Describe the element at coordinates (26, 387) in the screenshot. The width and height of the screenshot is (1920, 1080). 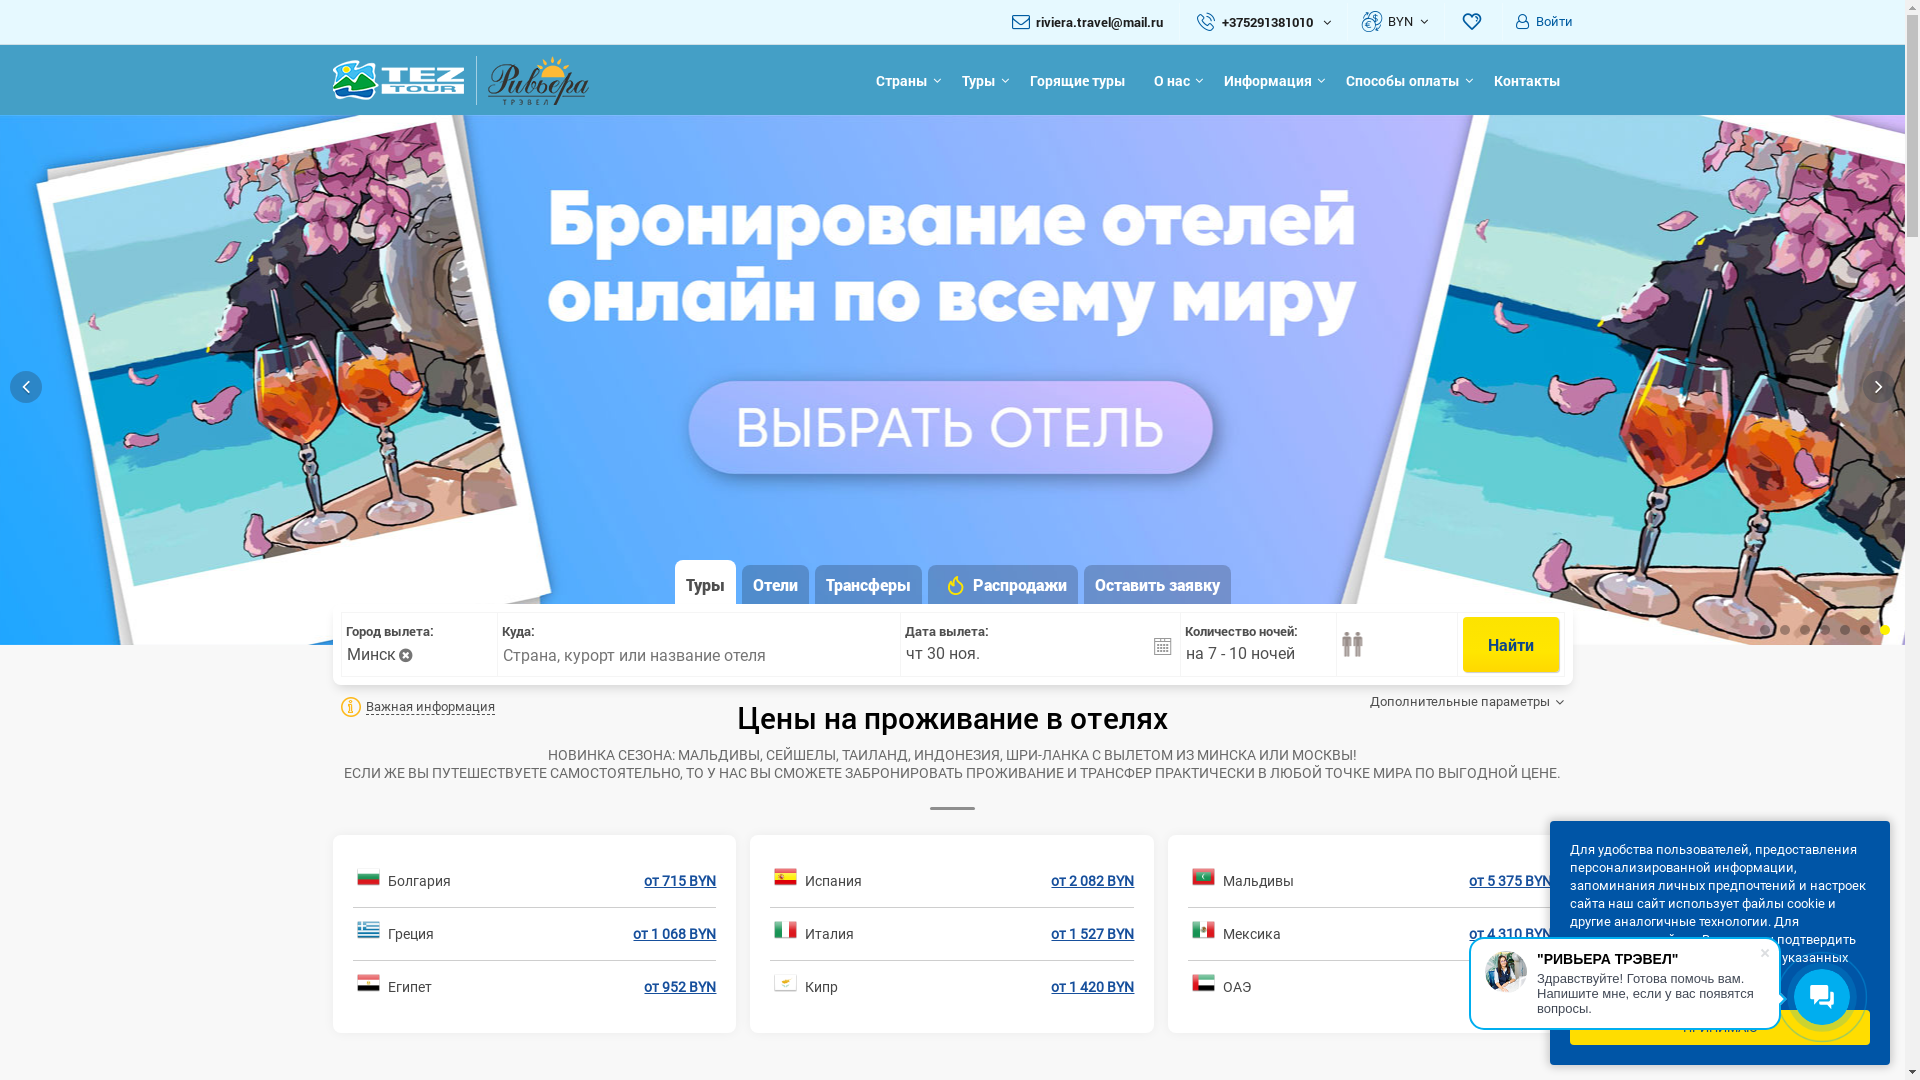
I see `Prev` at that location.